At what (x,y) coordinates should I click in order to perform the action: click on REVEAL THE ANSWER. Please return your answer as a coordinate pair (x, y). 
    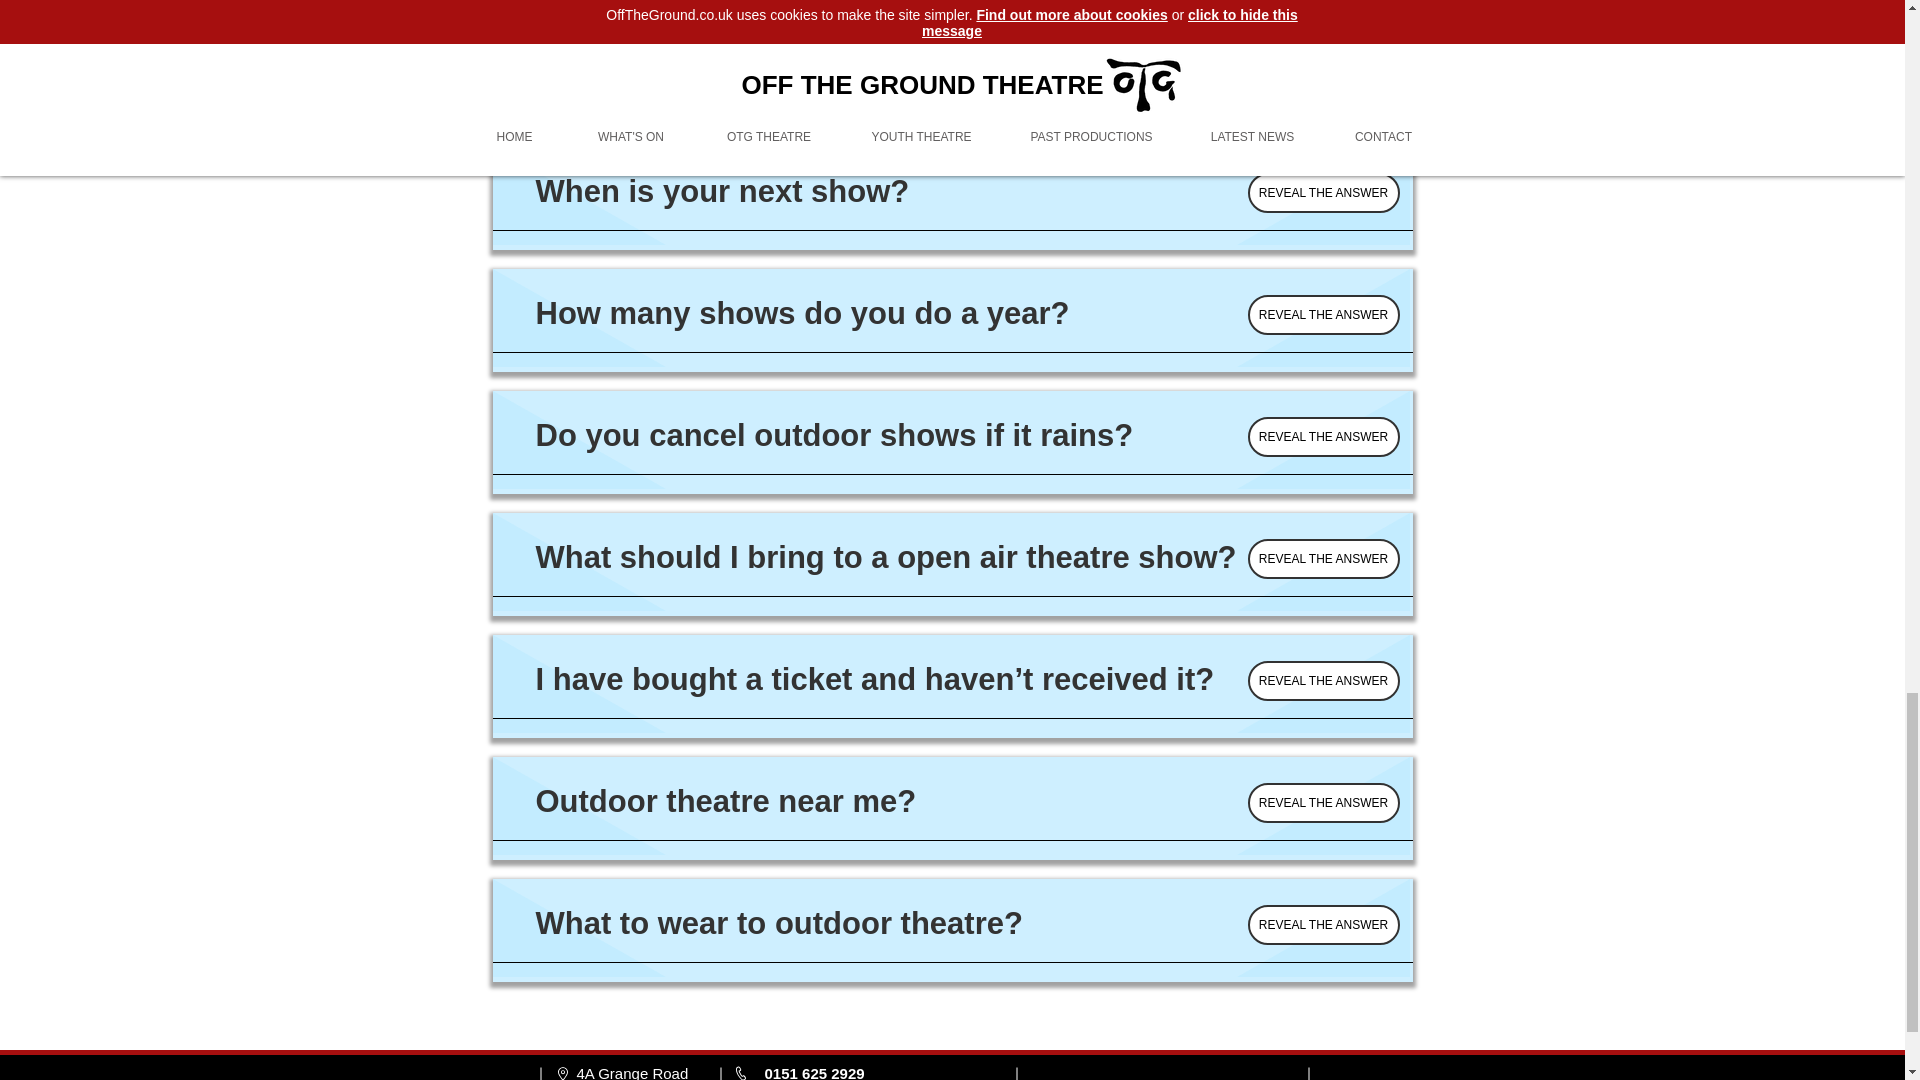
    Looking at the image, I should click on (1324, 680).